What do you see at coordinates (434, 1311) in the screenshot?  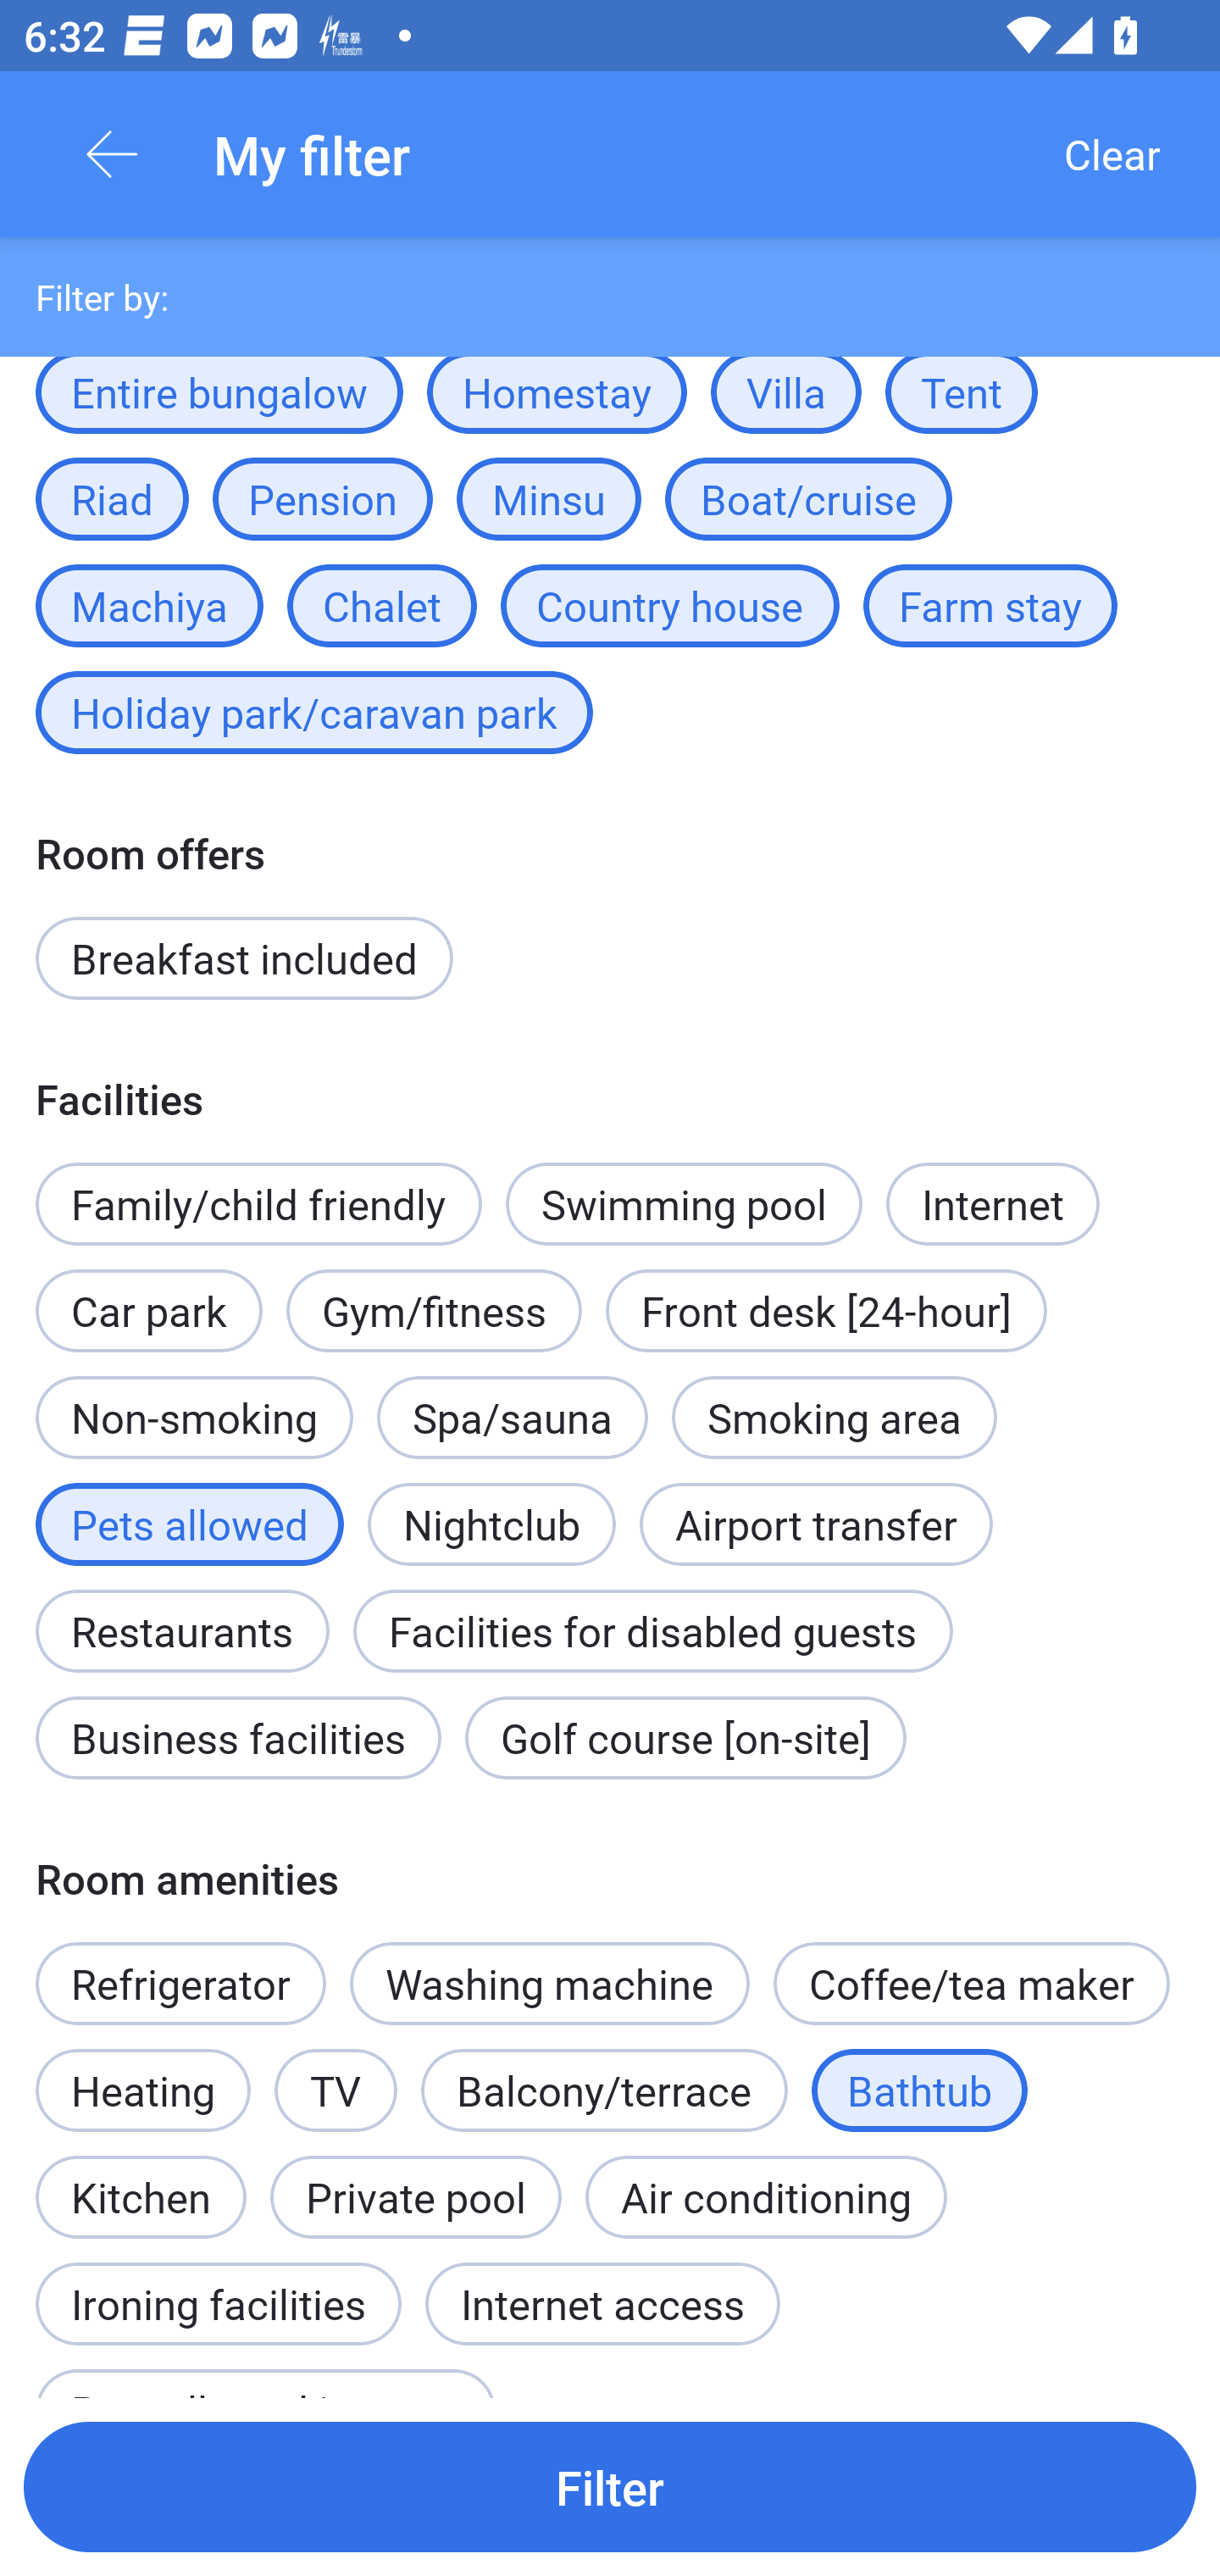 I see `Gym/fitness` at bounding box center [434, 1311].